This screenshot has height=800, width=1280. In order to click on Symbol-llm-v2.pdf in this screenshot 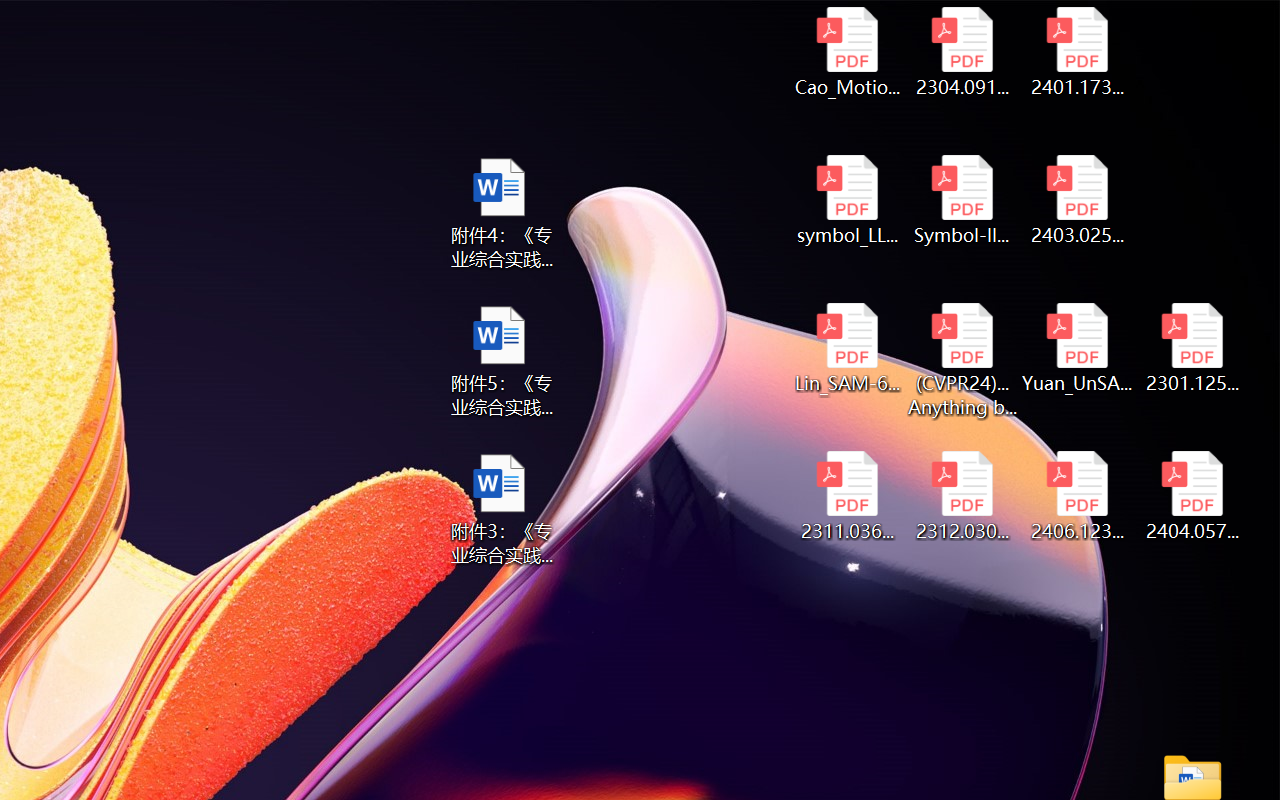, I will do `click(962, 200)`.